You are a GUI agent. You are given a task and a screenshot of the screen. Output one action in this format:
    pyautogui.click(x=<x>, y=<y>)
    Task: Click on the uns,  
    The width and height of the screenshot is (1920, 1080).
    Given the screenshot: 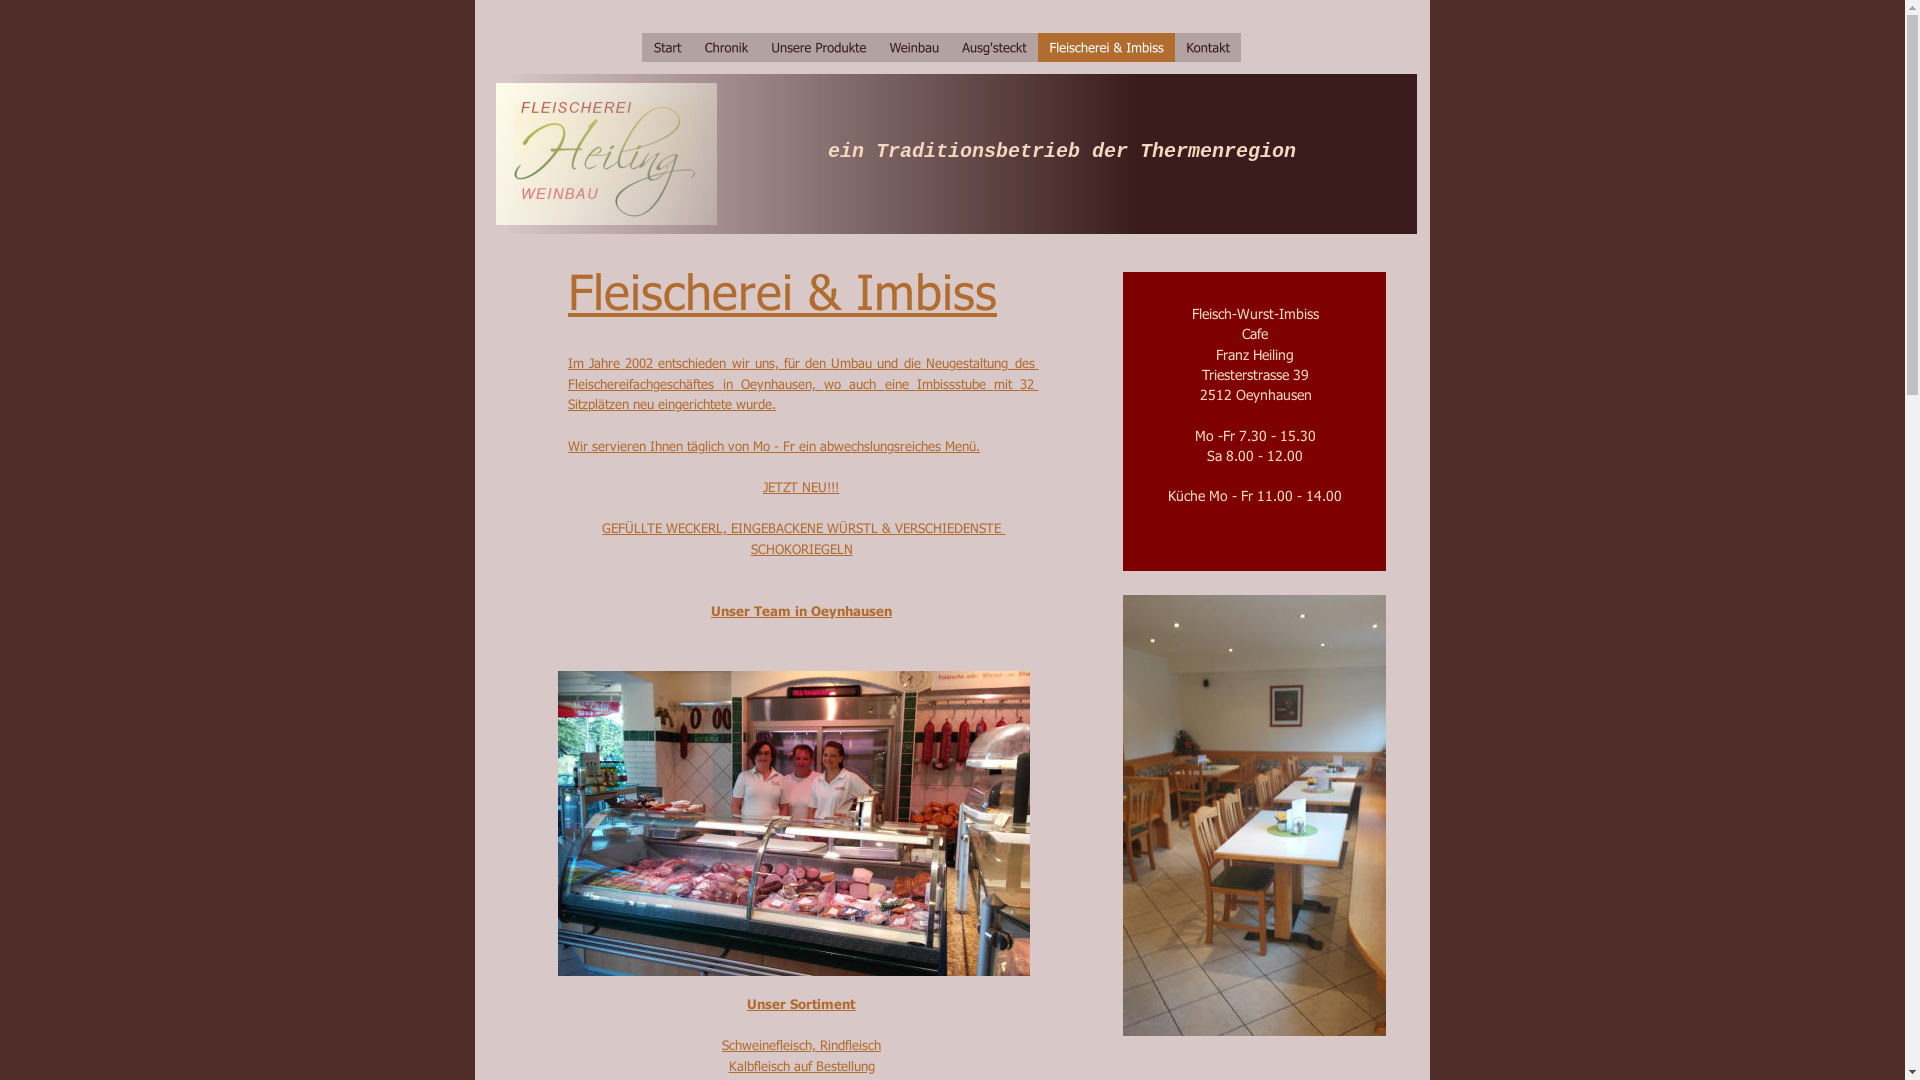 What is the action you would take?
    pyautogui.click(x=771, y=363)
    